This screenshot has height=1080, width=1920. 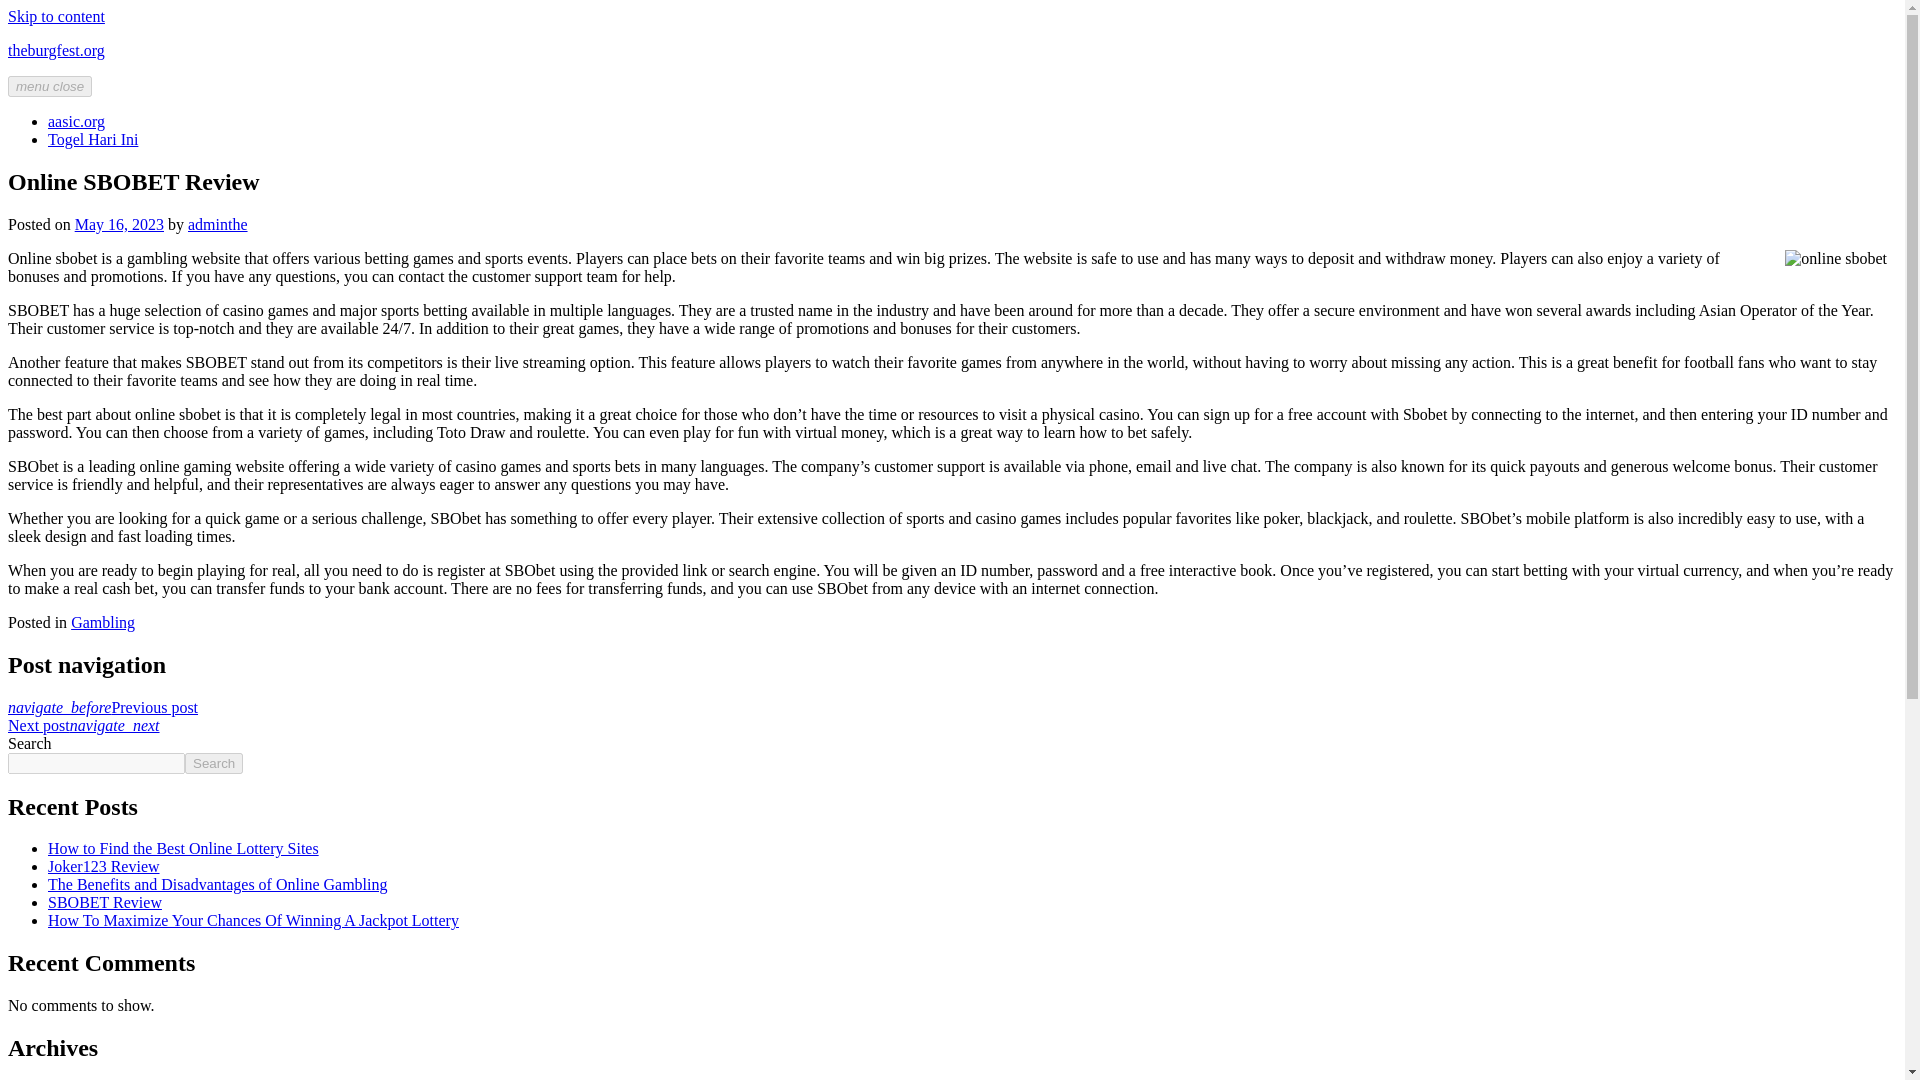 I want to click on adminthe, so click(x=218, y=224).